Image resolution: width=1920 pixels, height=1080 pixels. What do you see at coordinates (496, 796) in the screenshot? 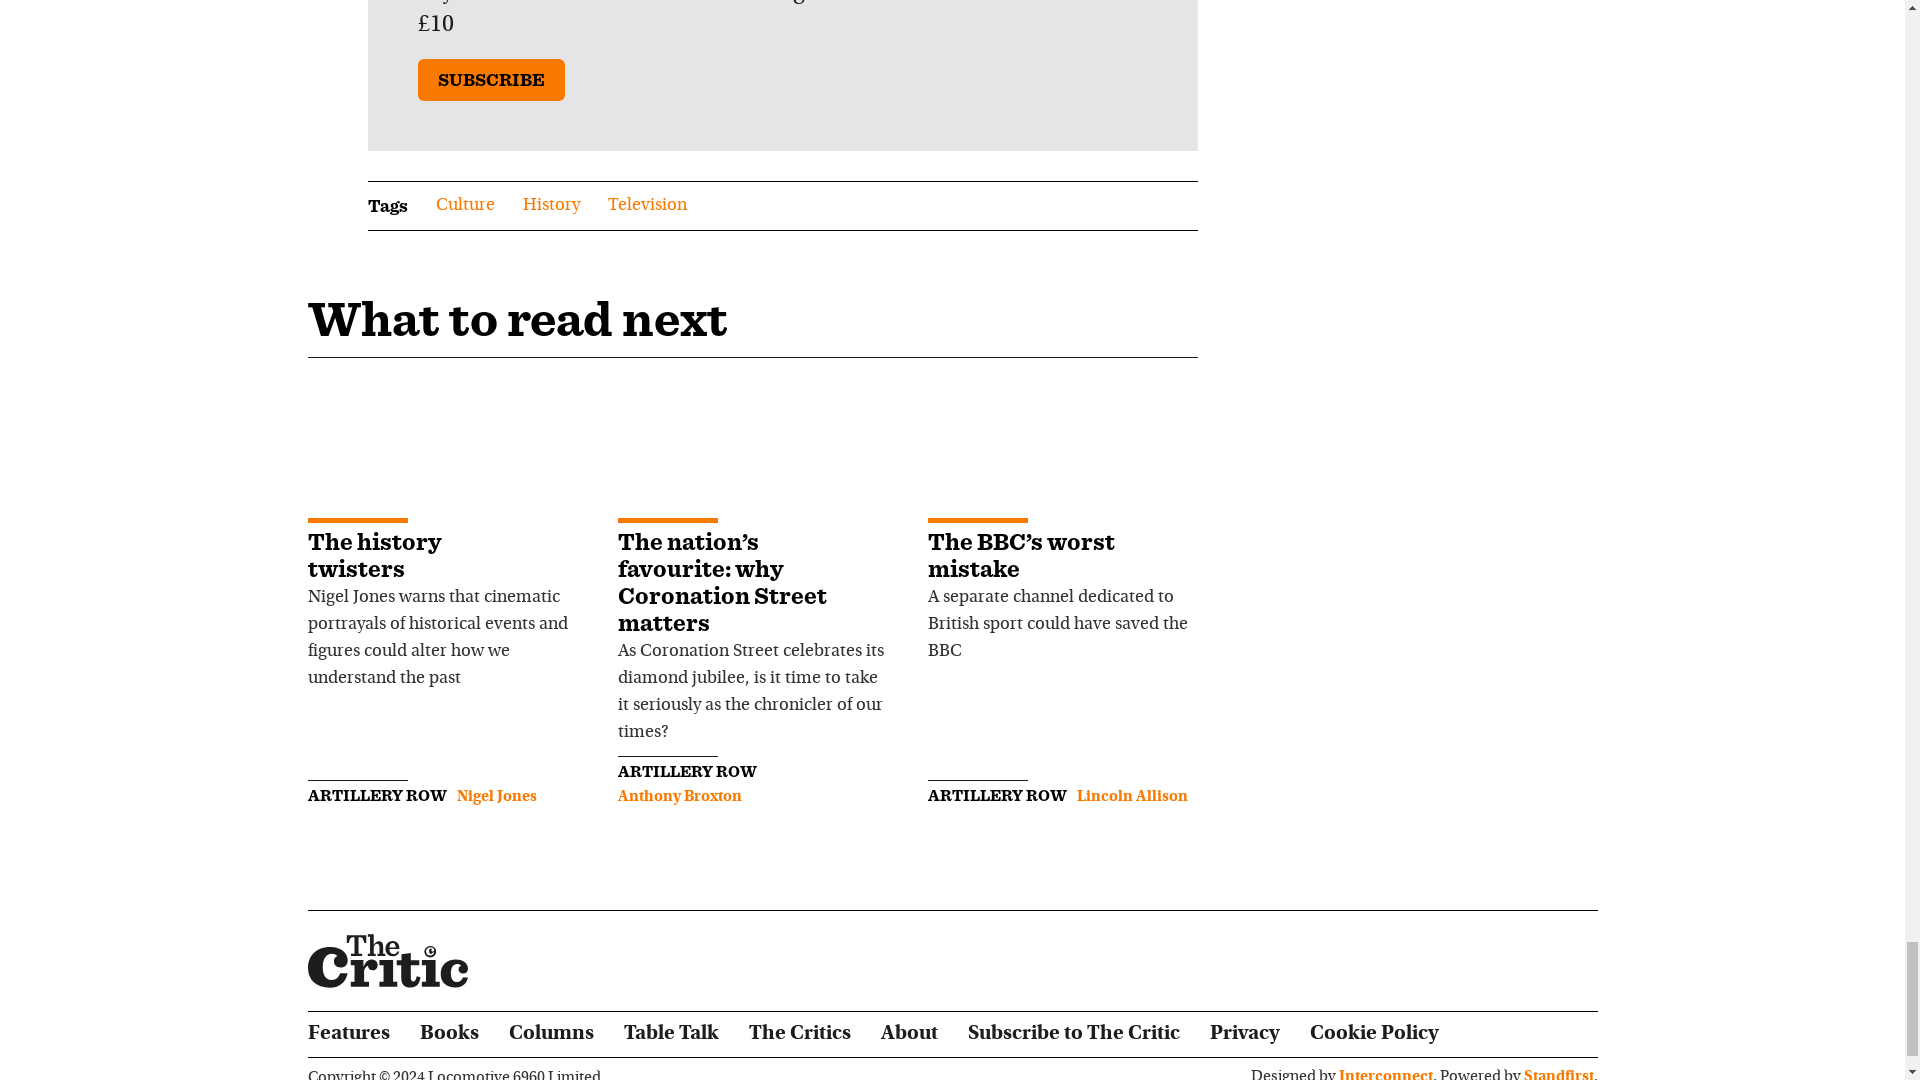
I see `Nigel Jones` at bounding box center [496, 796].